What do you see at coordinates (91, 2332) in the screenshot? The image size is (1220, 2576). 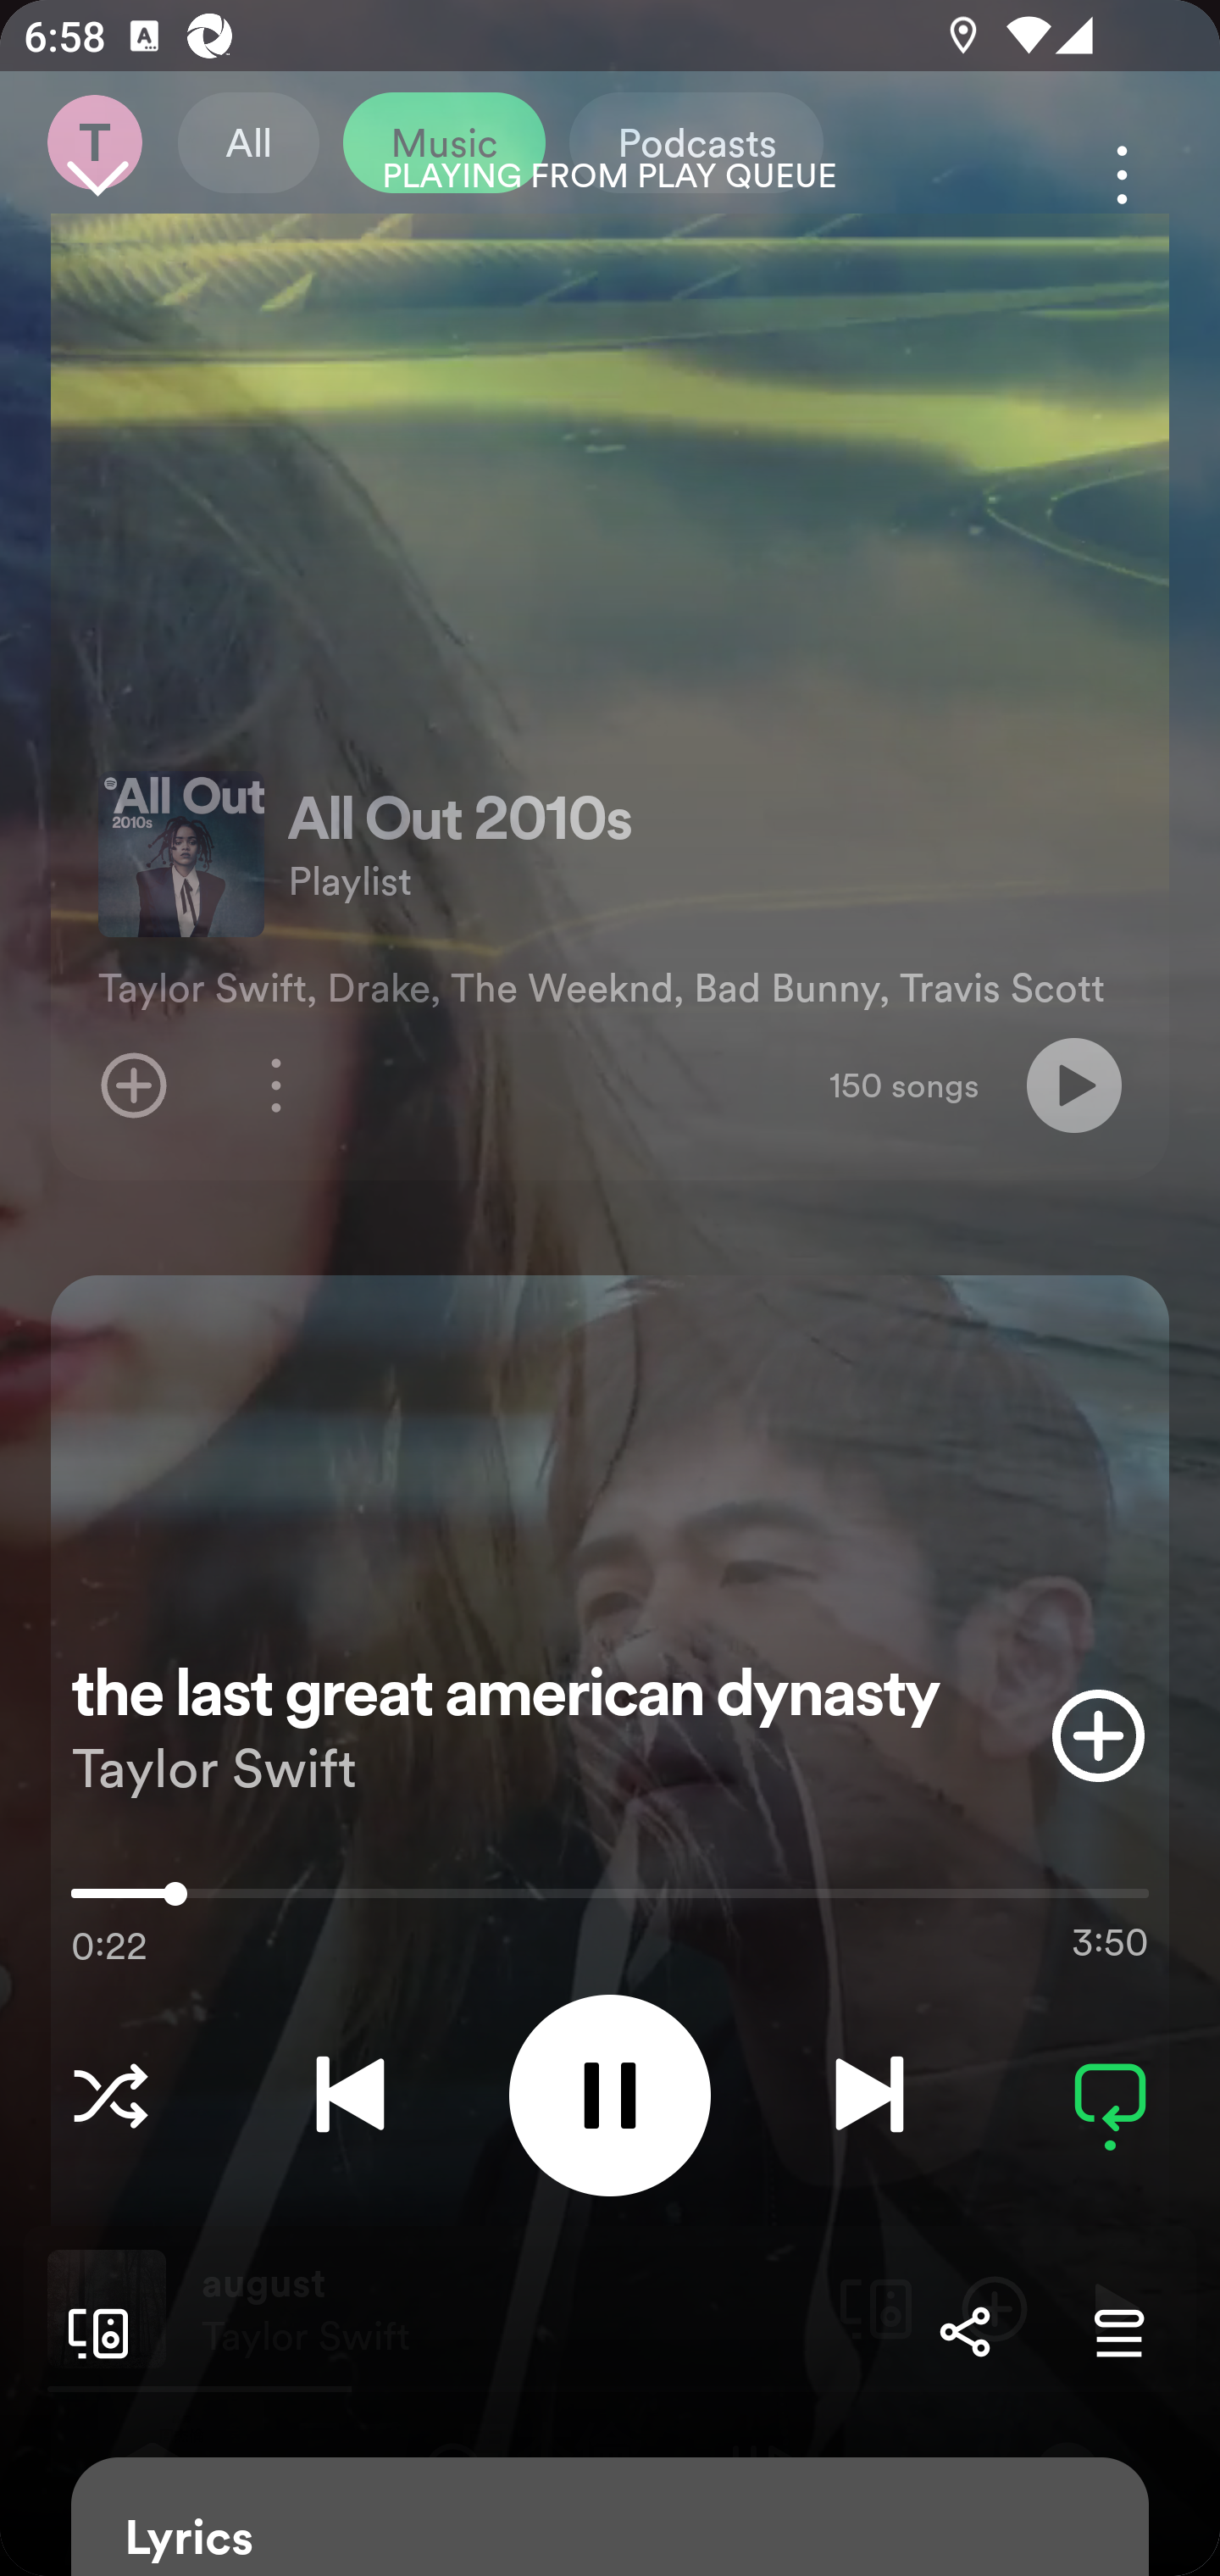 I see `Connect to a device. Opens the devices menu` at bounding box center [91, 2332].